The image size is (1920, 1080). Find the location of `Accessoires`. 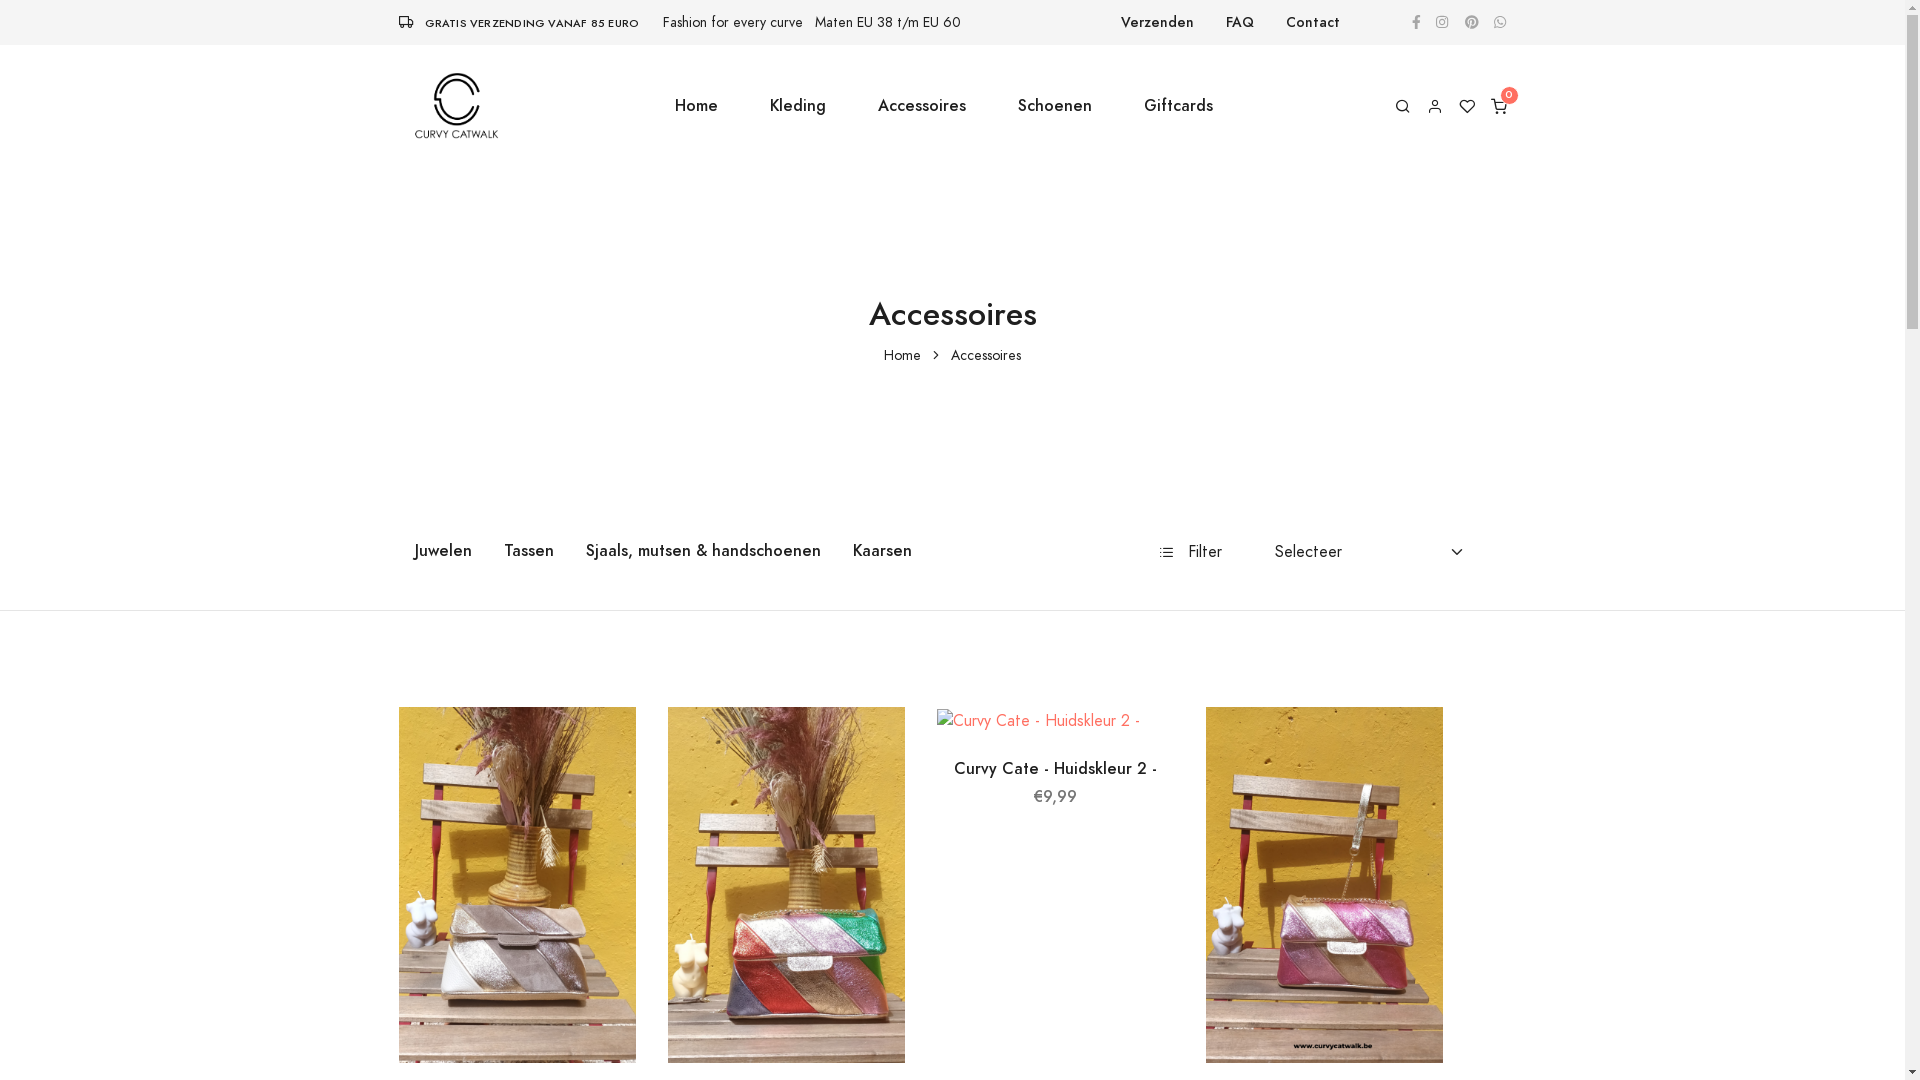

Accessoires is located at coordinates (922, 106).